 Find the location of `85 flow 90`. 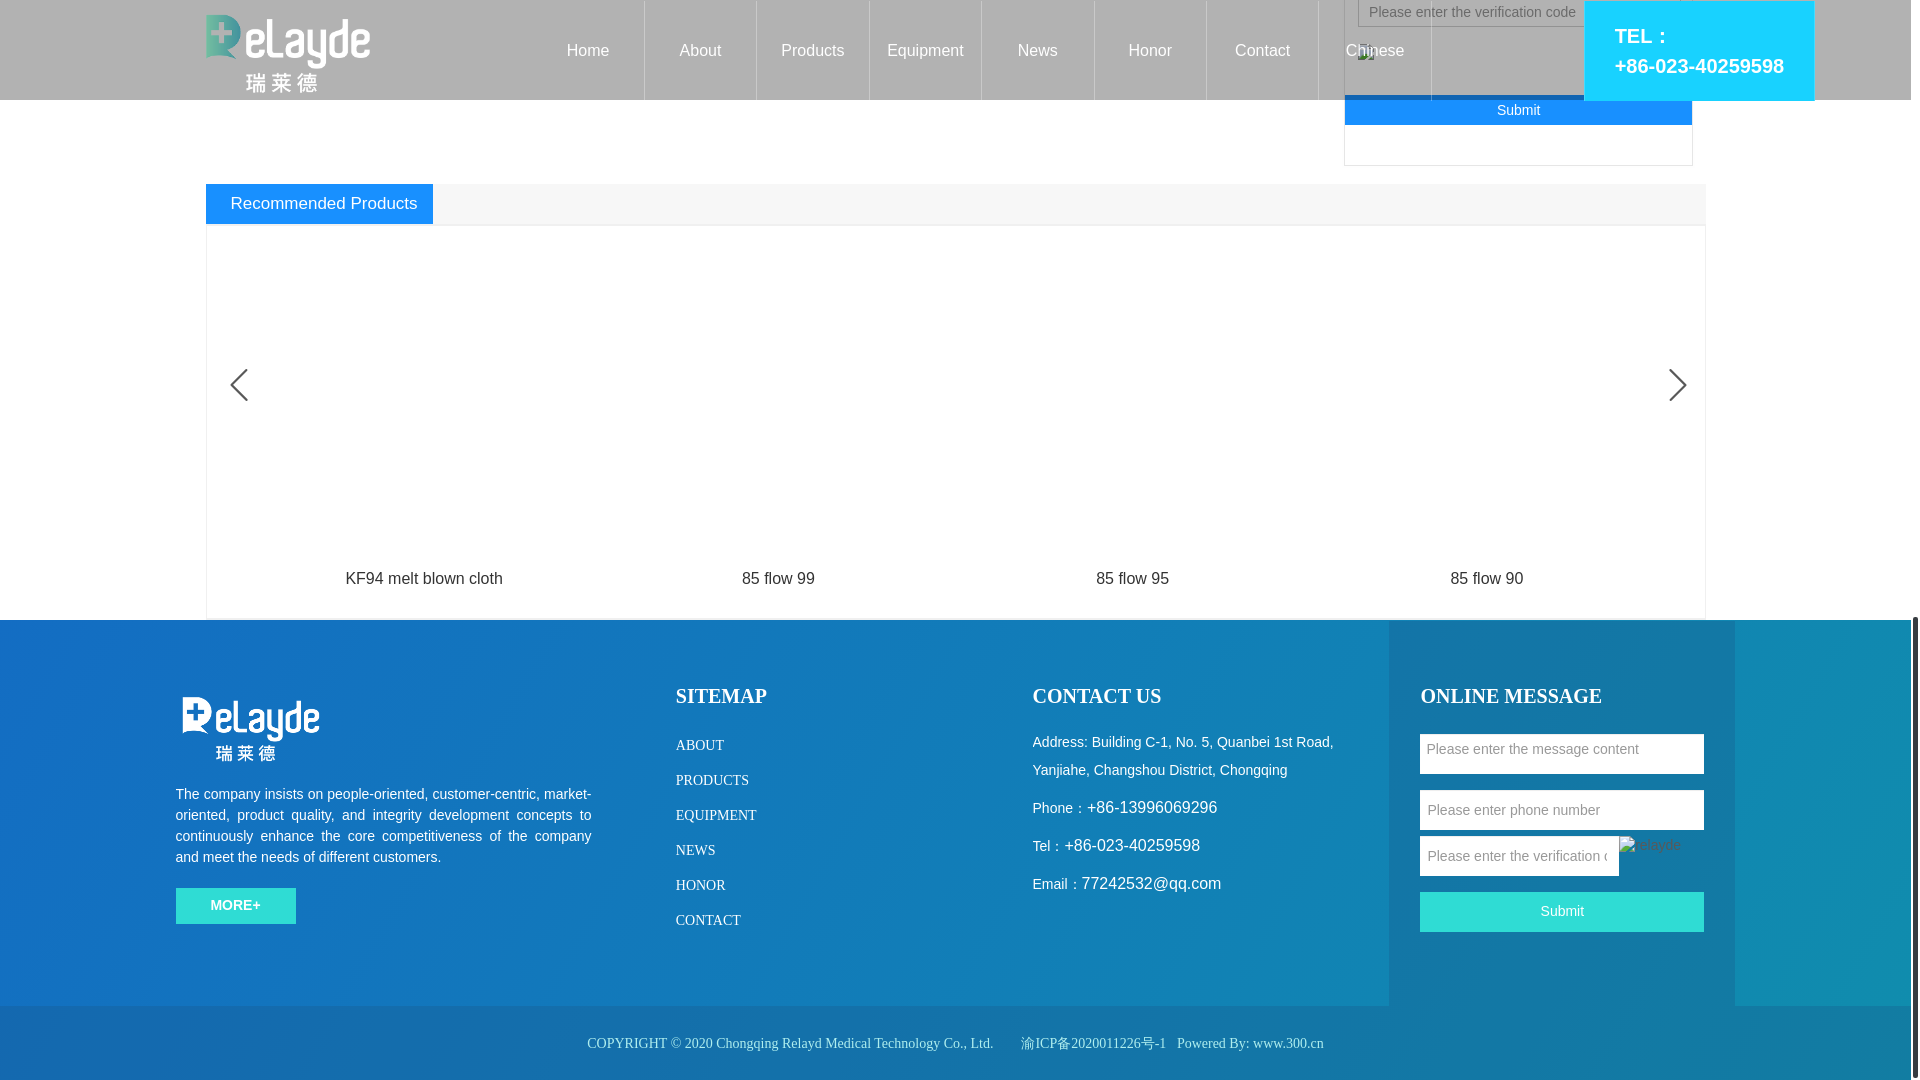

85 flow 90 is located at coordinates (1486, 579).